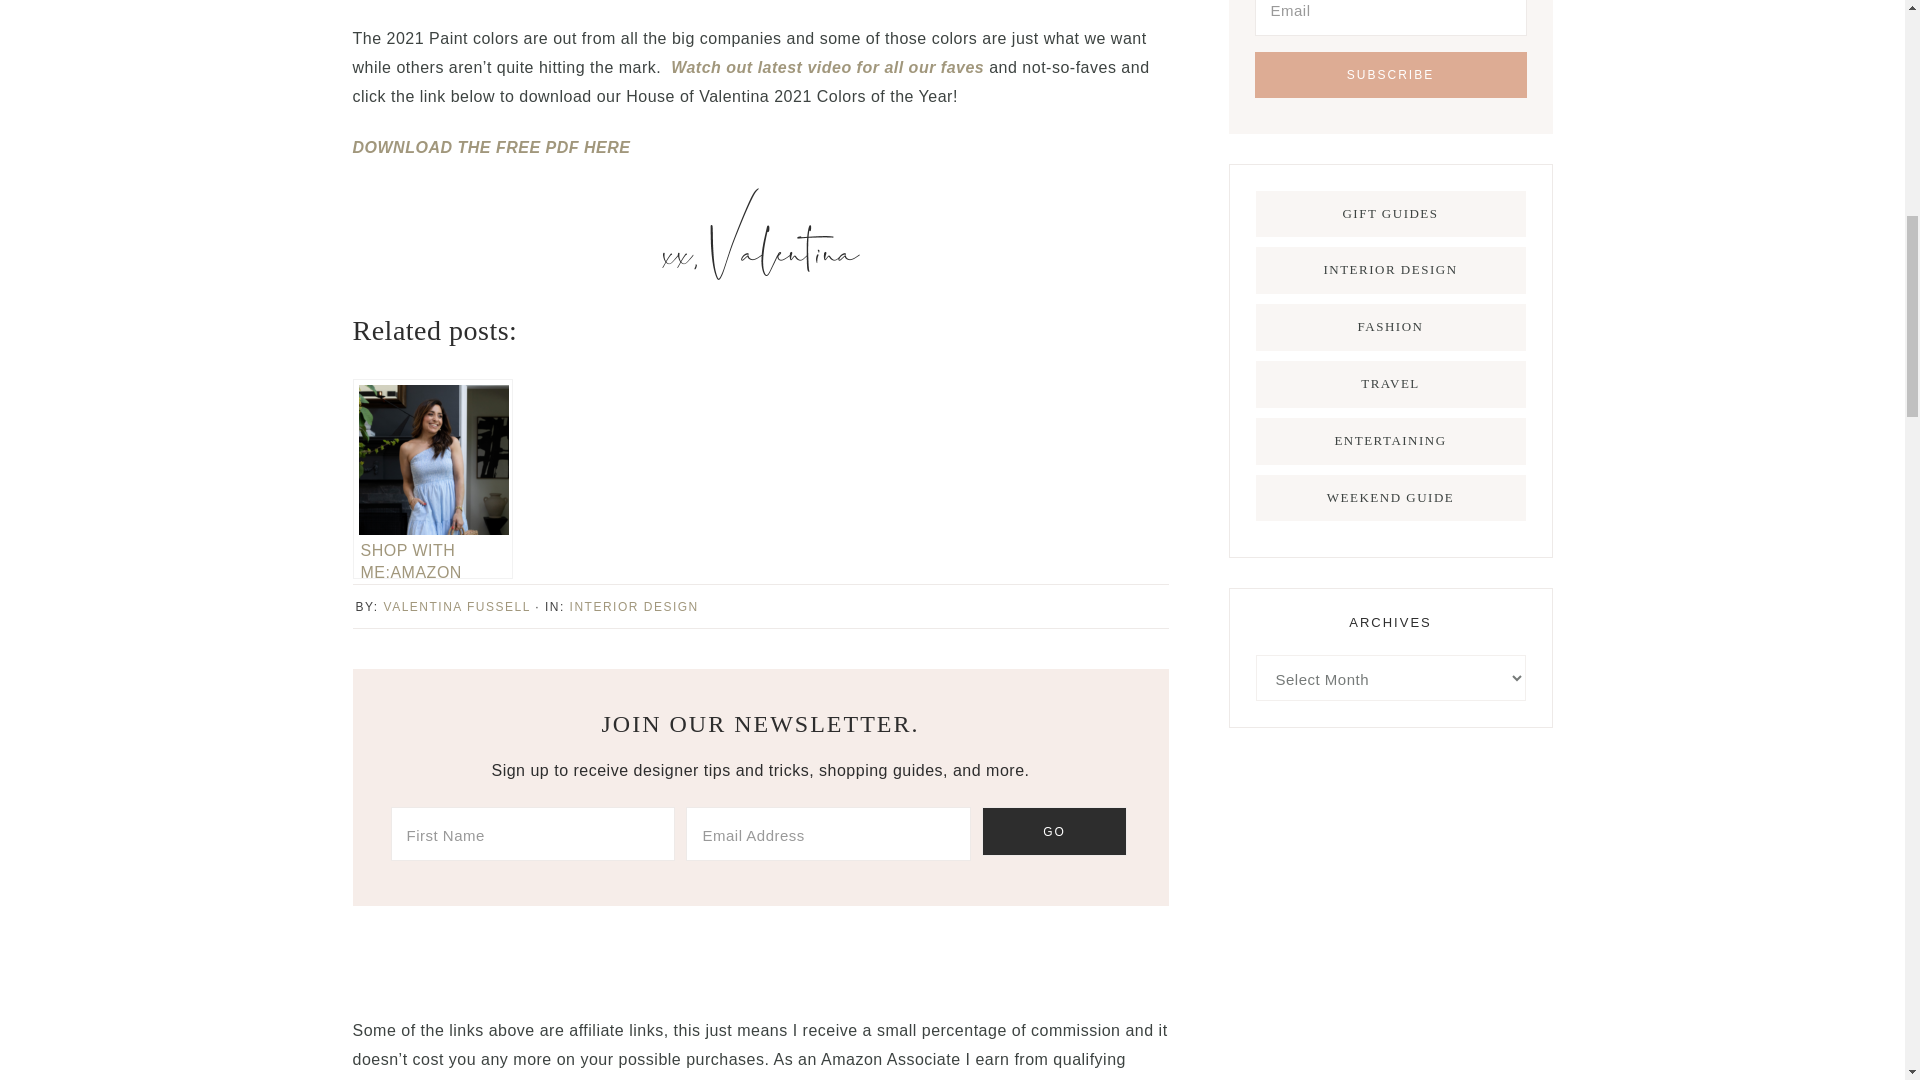 The height and width of the screenshot is (1080, 1920). What do you see at coordinates (1053, 831) in the screenshot?
I see `Go` at bounding box center [1053, 831].